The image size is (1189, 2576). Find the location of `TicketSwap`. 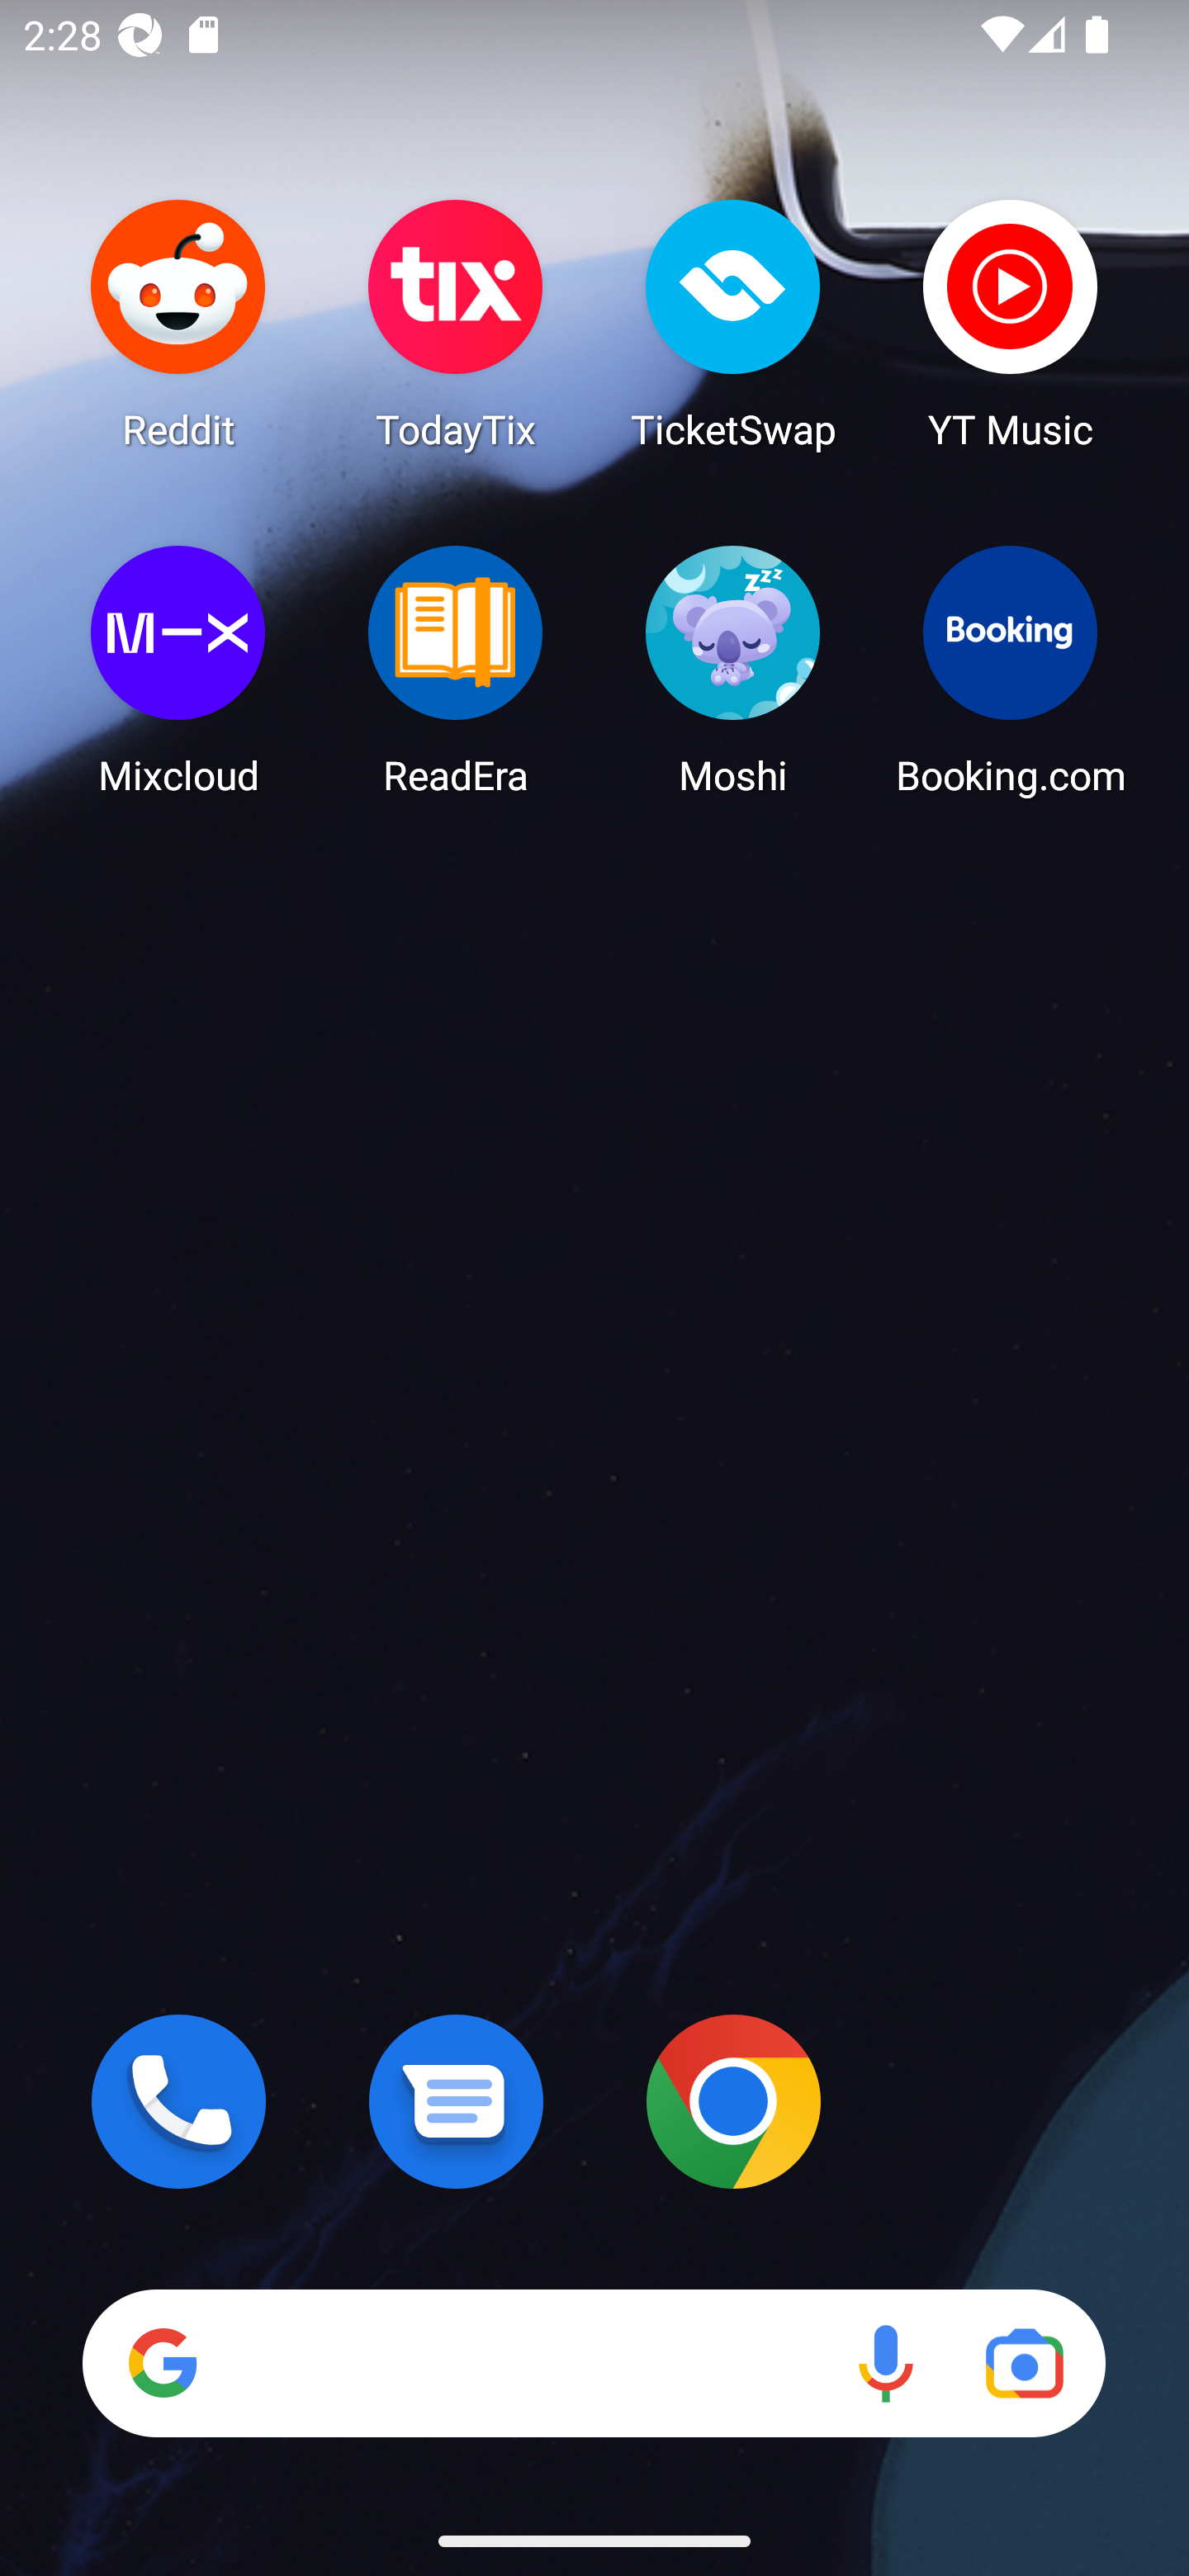

TicketSwap is located at coordinates (733, 324).